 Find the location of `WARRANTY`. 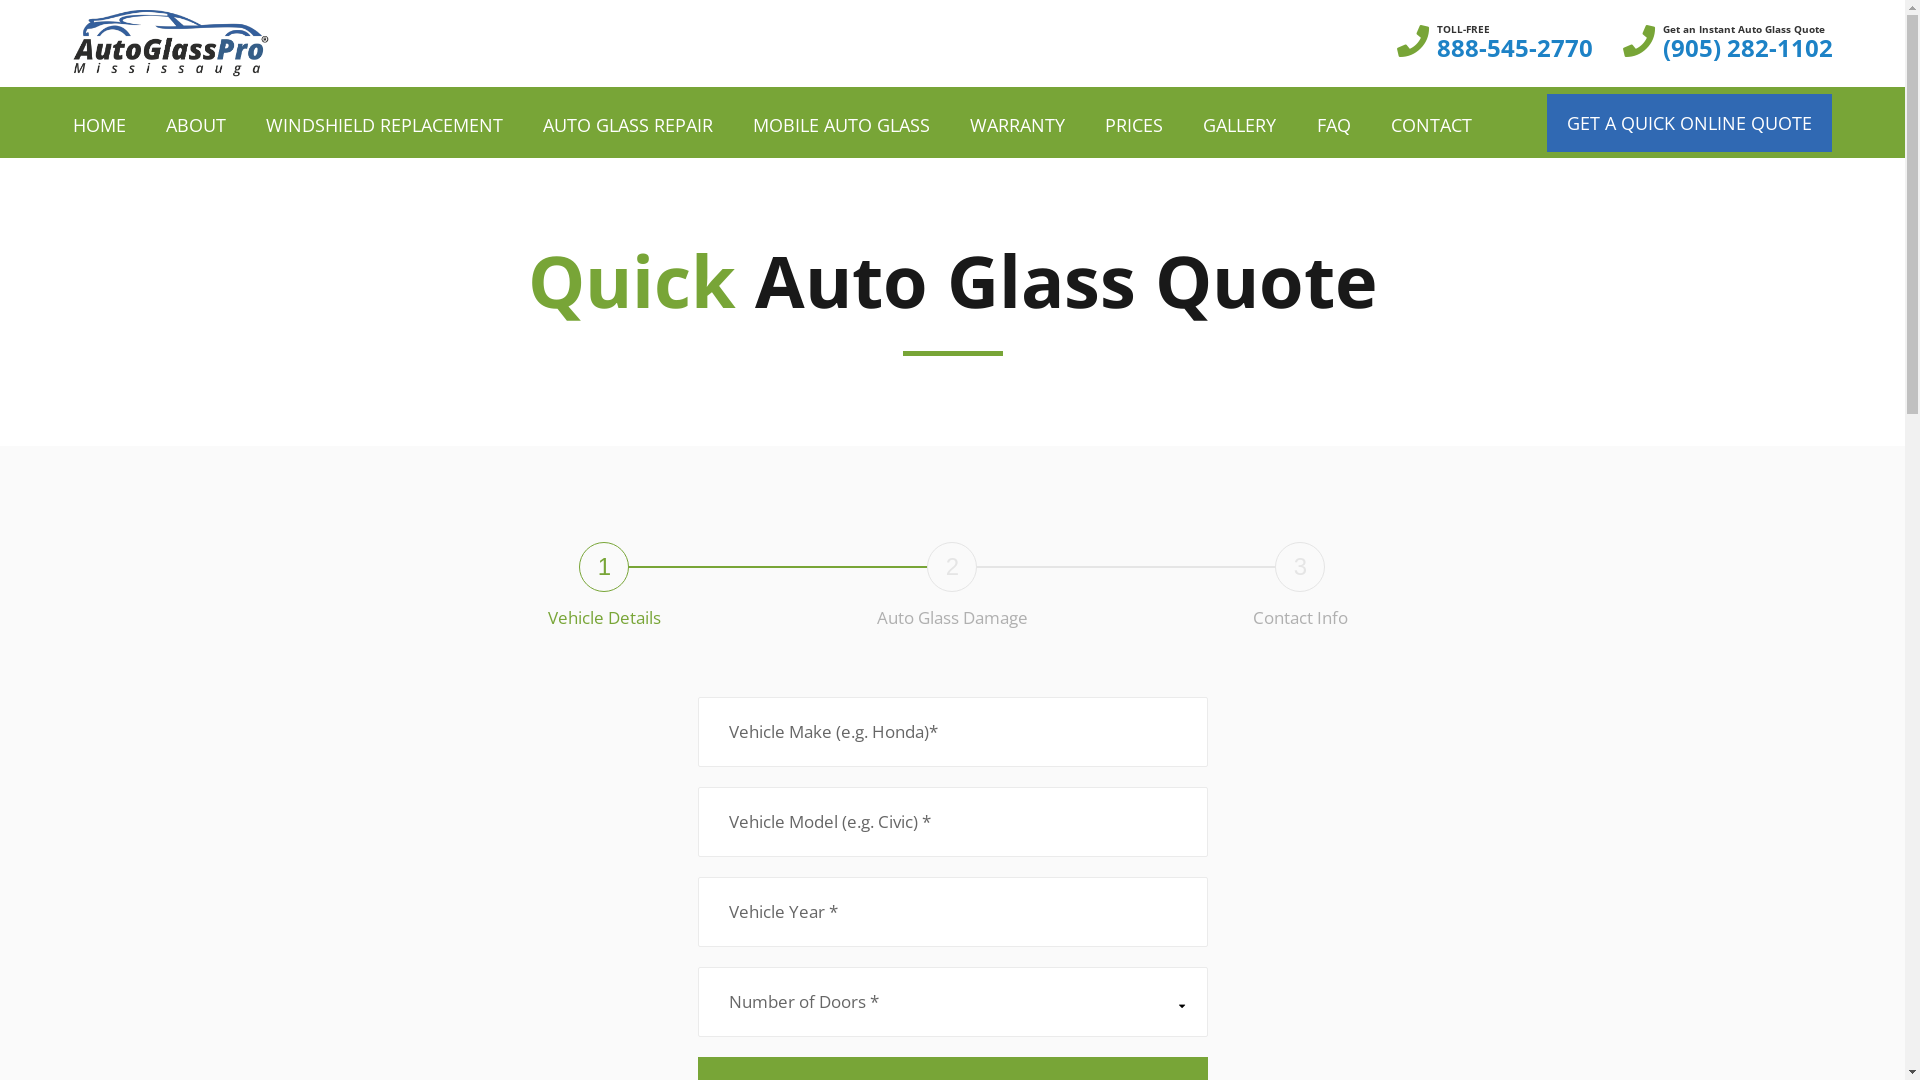

WARRANTY is located at coordinates (1018, 125).